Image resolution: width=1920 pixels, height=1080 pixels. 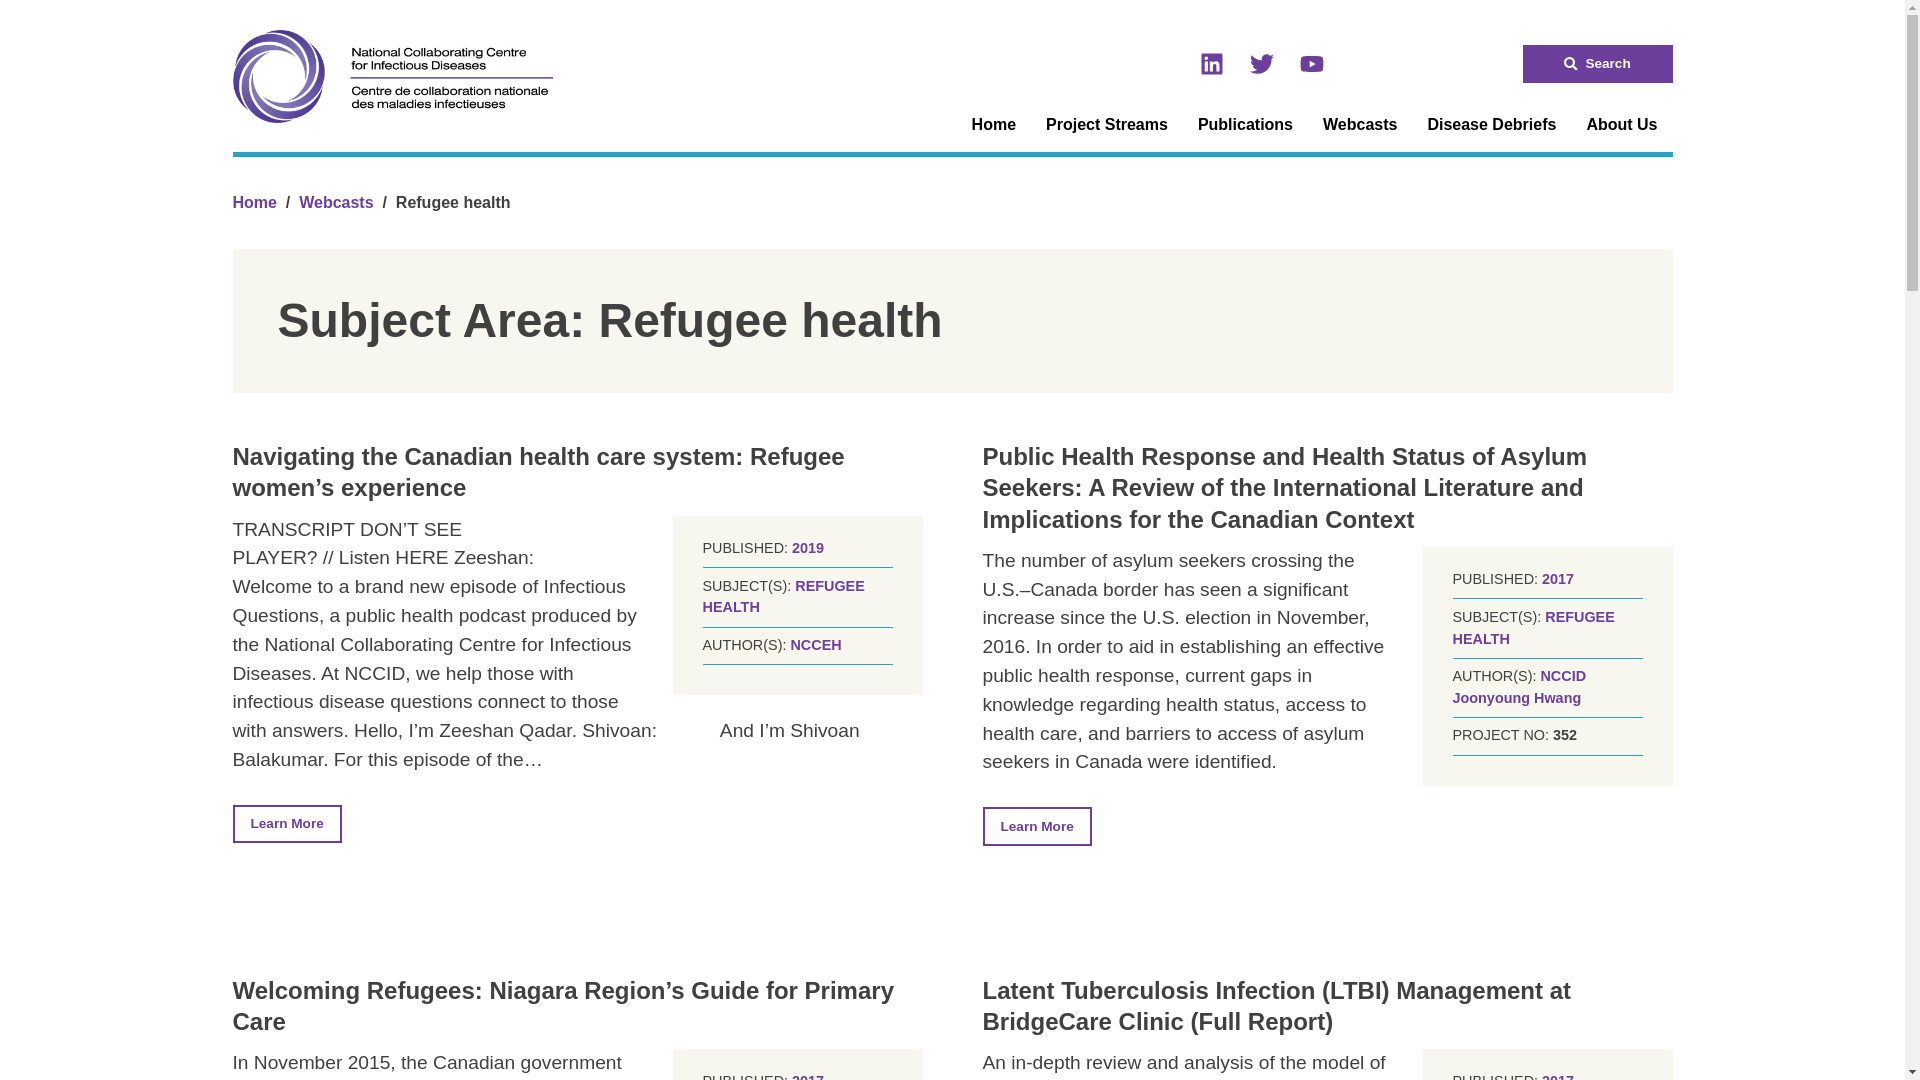 What do you see at coordinates (1562, 676) in the screenshot?
I see `NCCID` at bounding box center [1562, 676].